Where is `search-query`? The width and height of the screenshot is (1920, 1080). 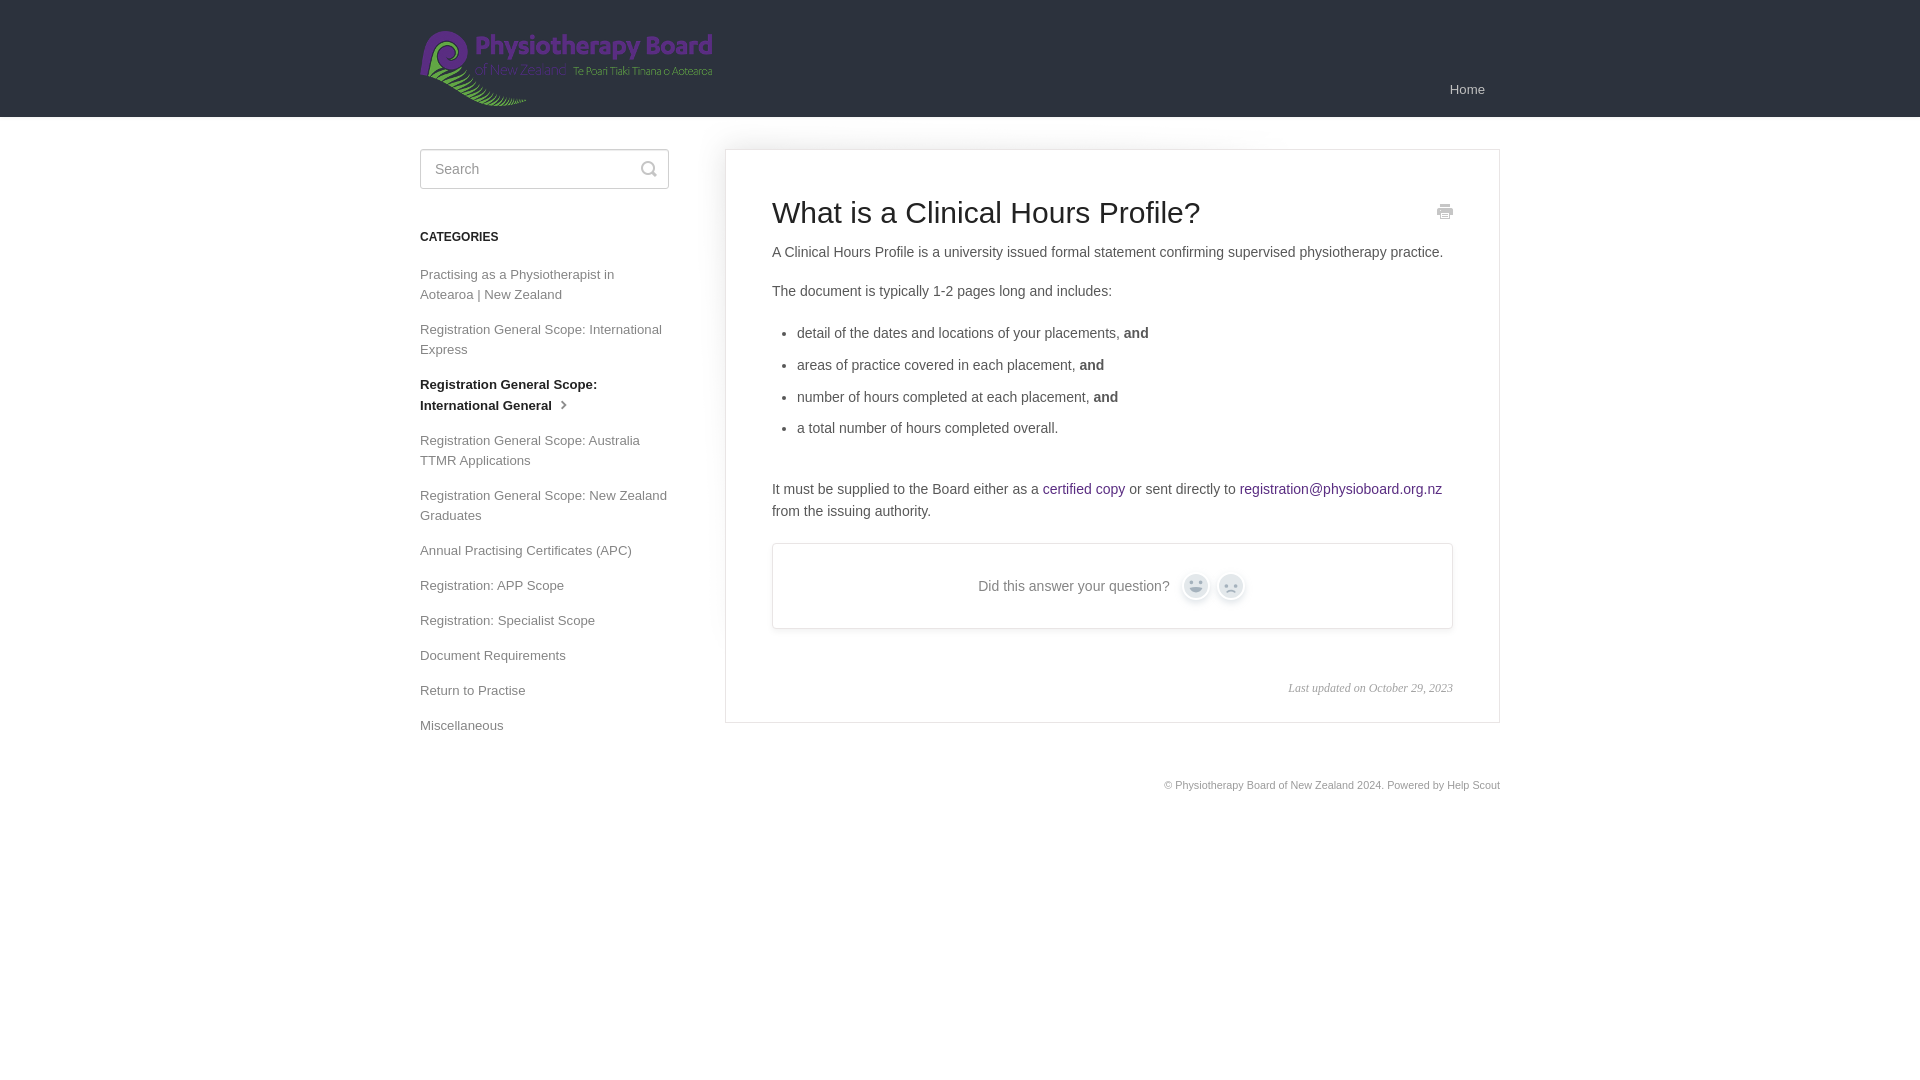
search-query is located at coordinates (544, 169).